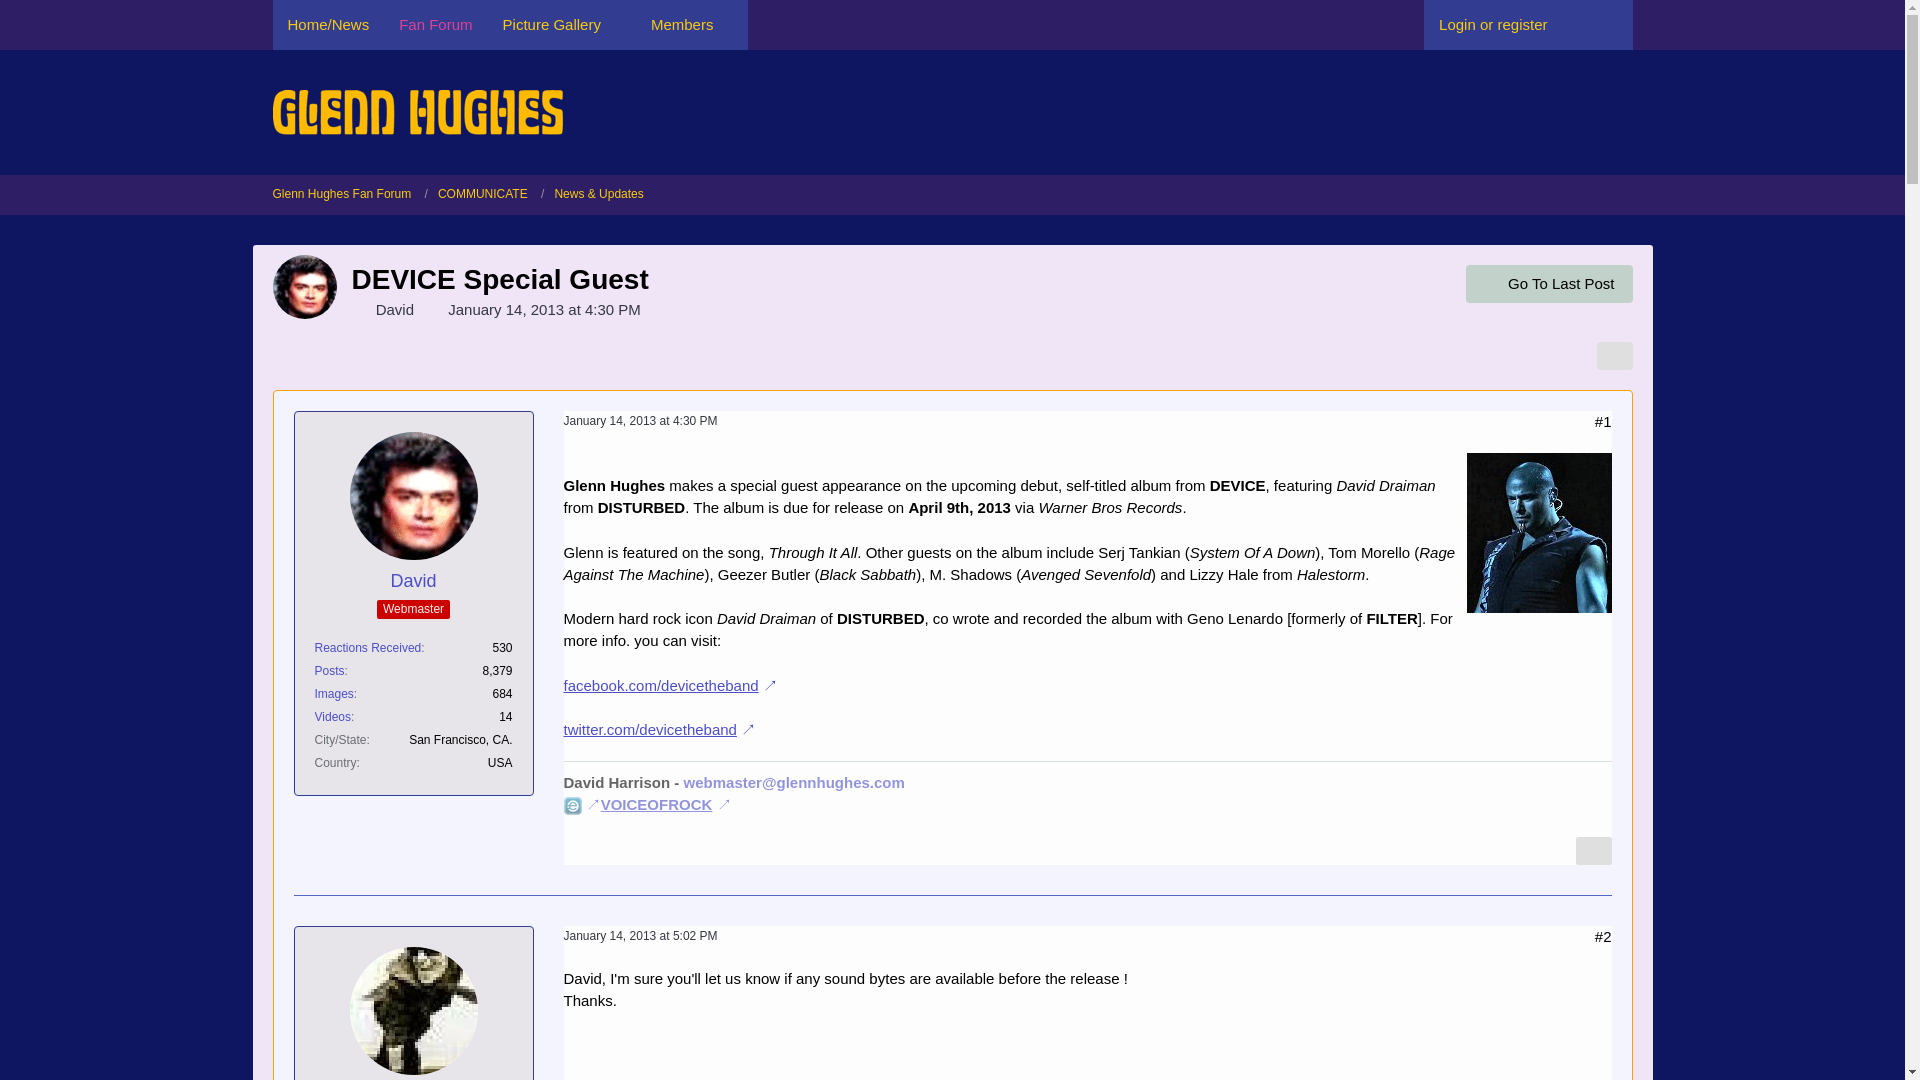  Describe the element at coordinates (1594, 851) in the screenshot. I see `Report Content` at that location.